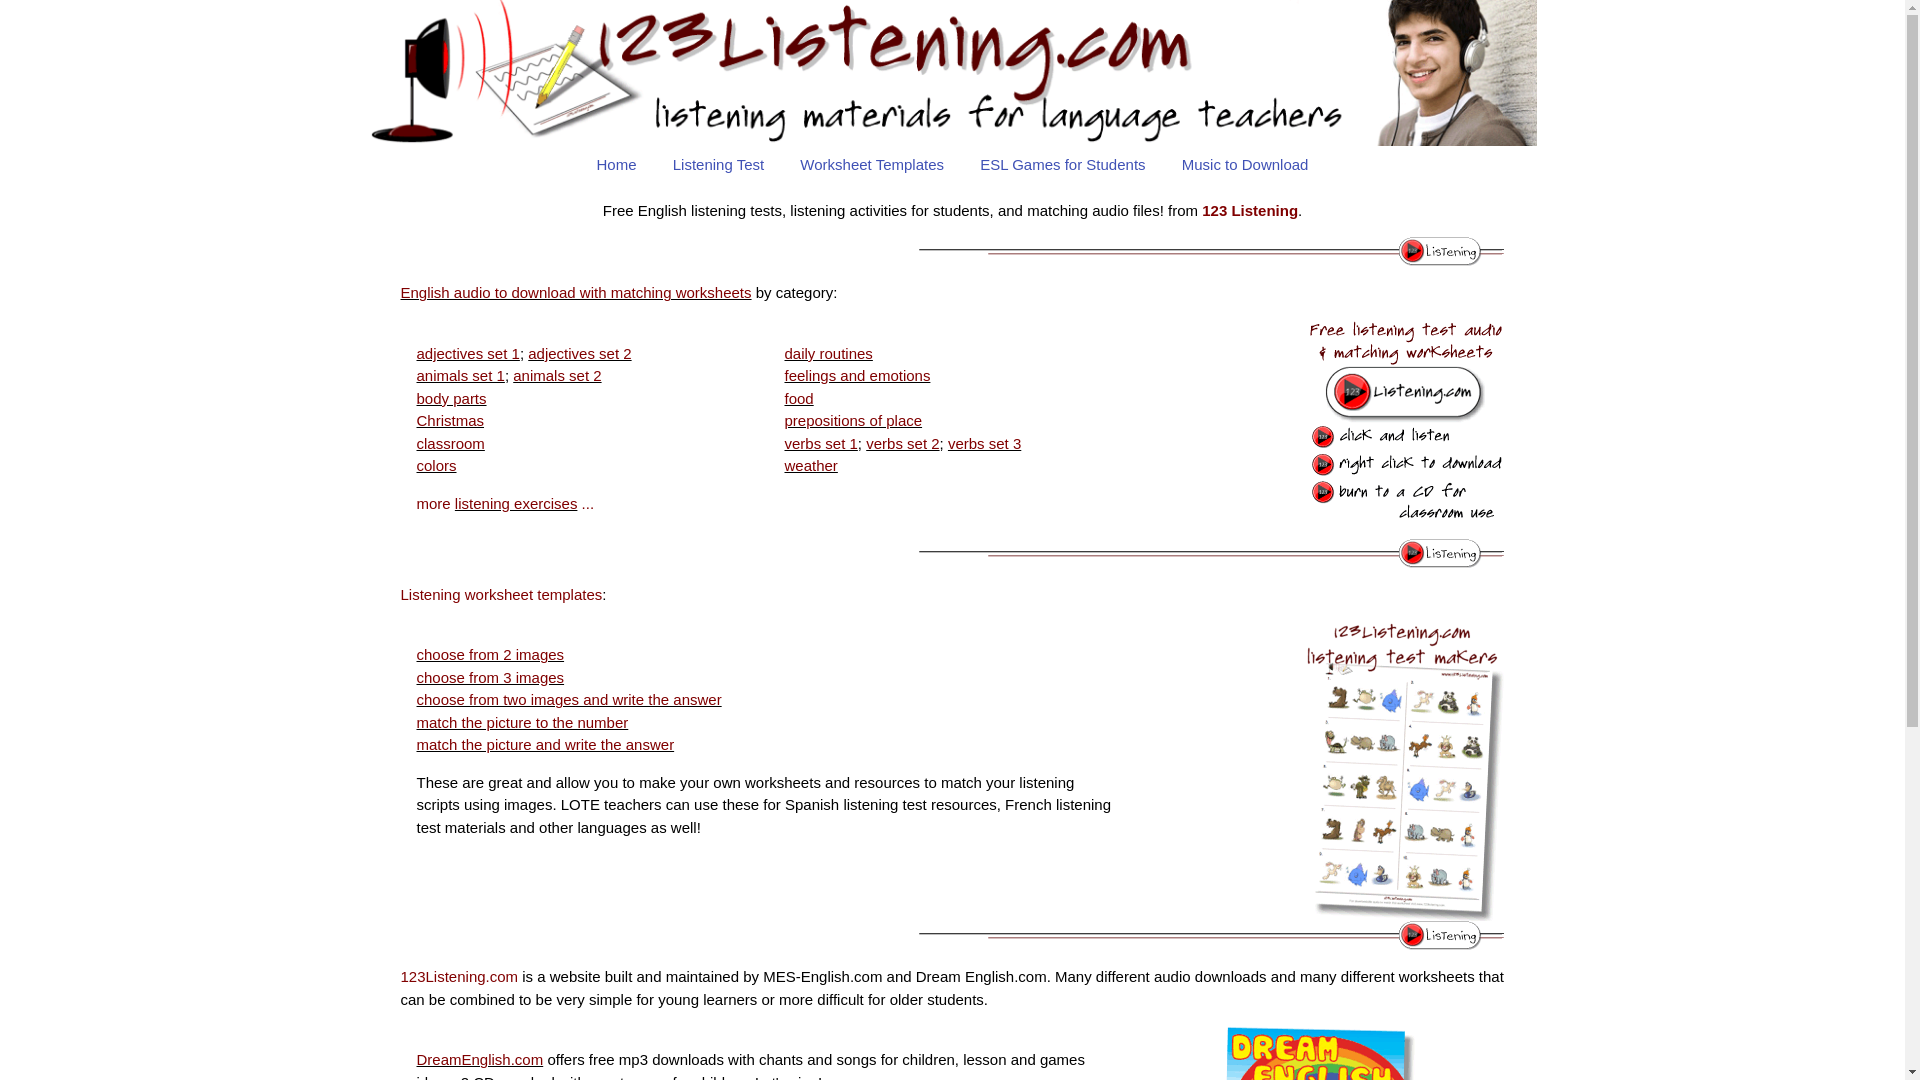 The width and height of the screenshot is (1920, 1080). What do you see at coordinates (450, 420) in the screenshot?
I see `Christmas` at bounding box center [450, 420].